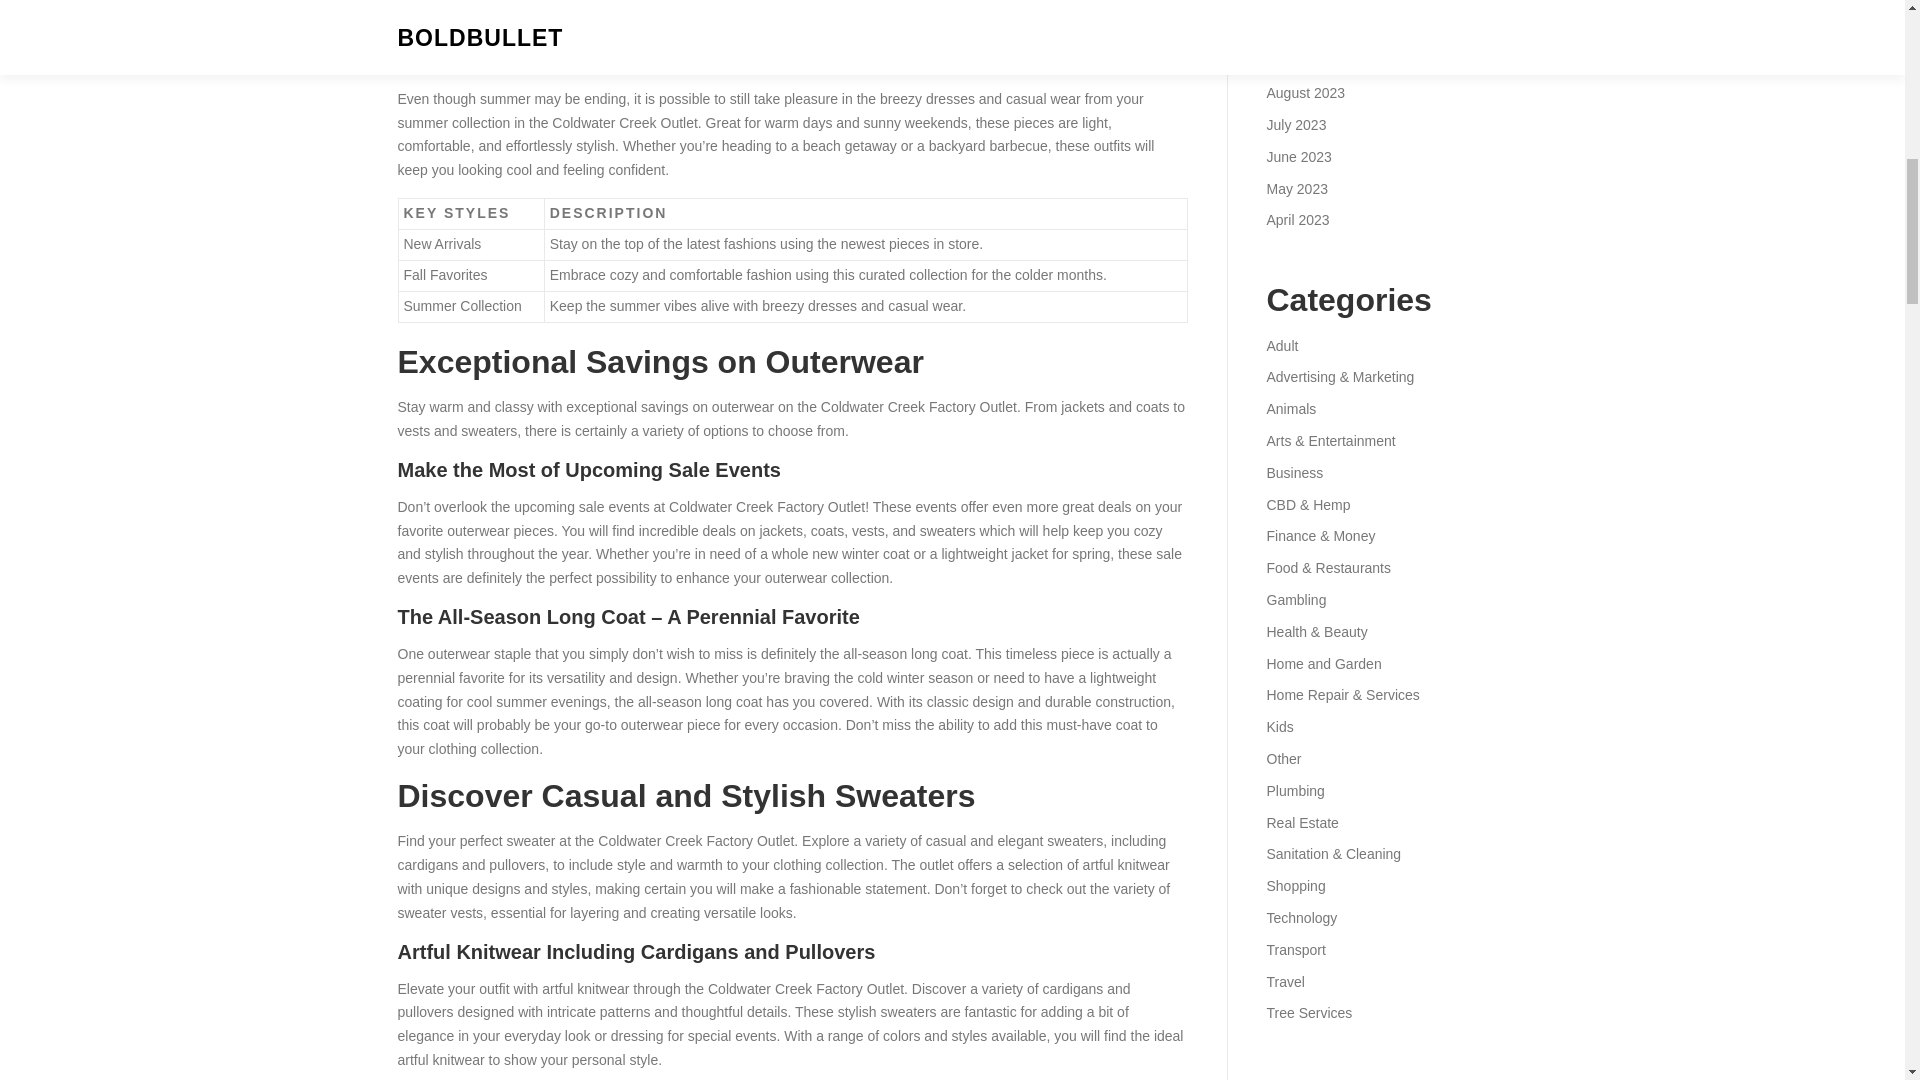 The width and height of the screenshot is (1920, 1080). Describe the element at coordinates (1298, 157) in the screenshot. I see `June 2023` at that location.